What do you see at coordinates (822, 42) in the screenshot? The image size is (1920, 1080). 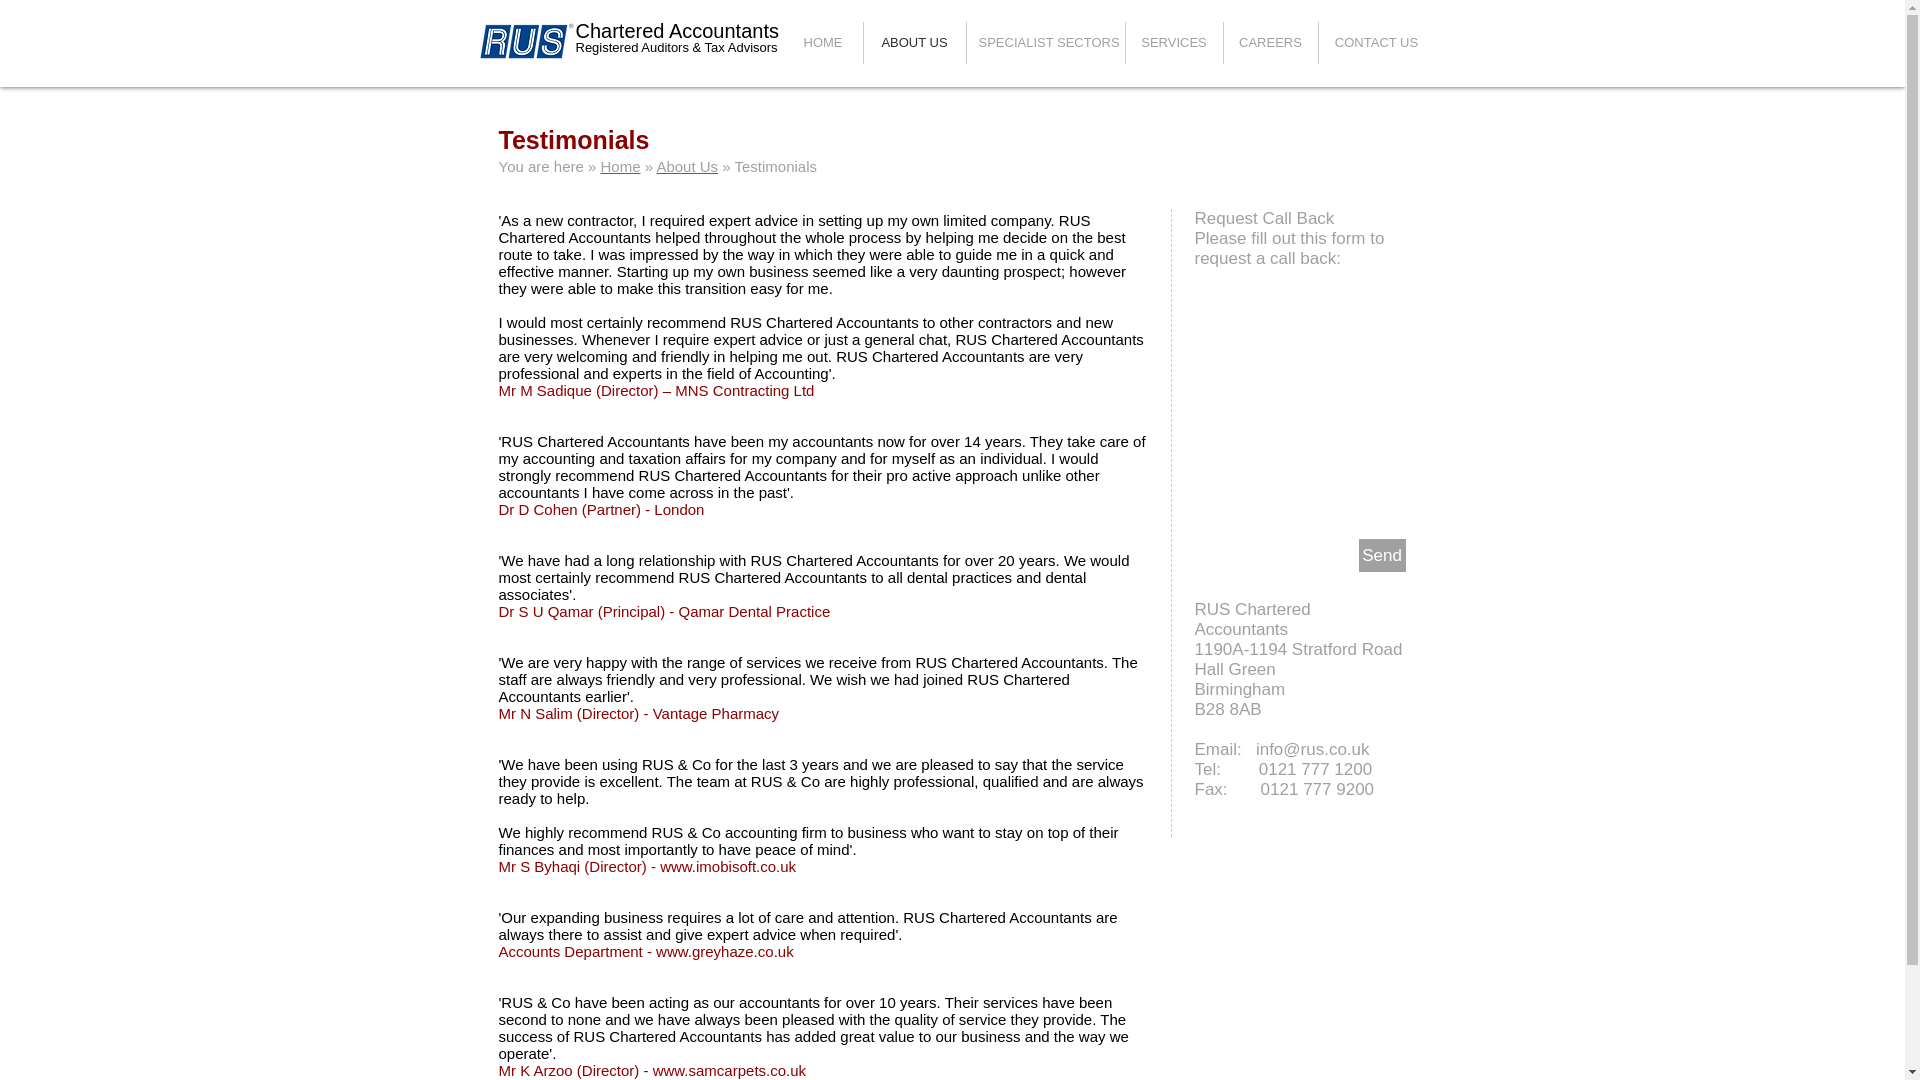 I see `HOME` at bounding box center [822, 42].